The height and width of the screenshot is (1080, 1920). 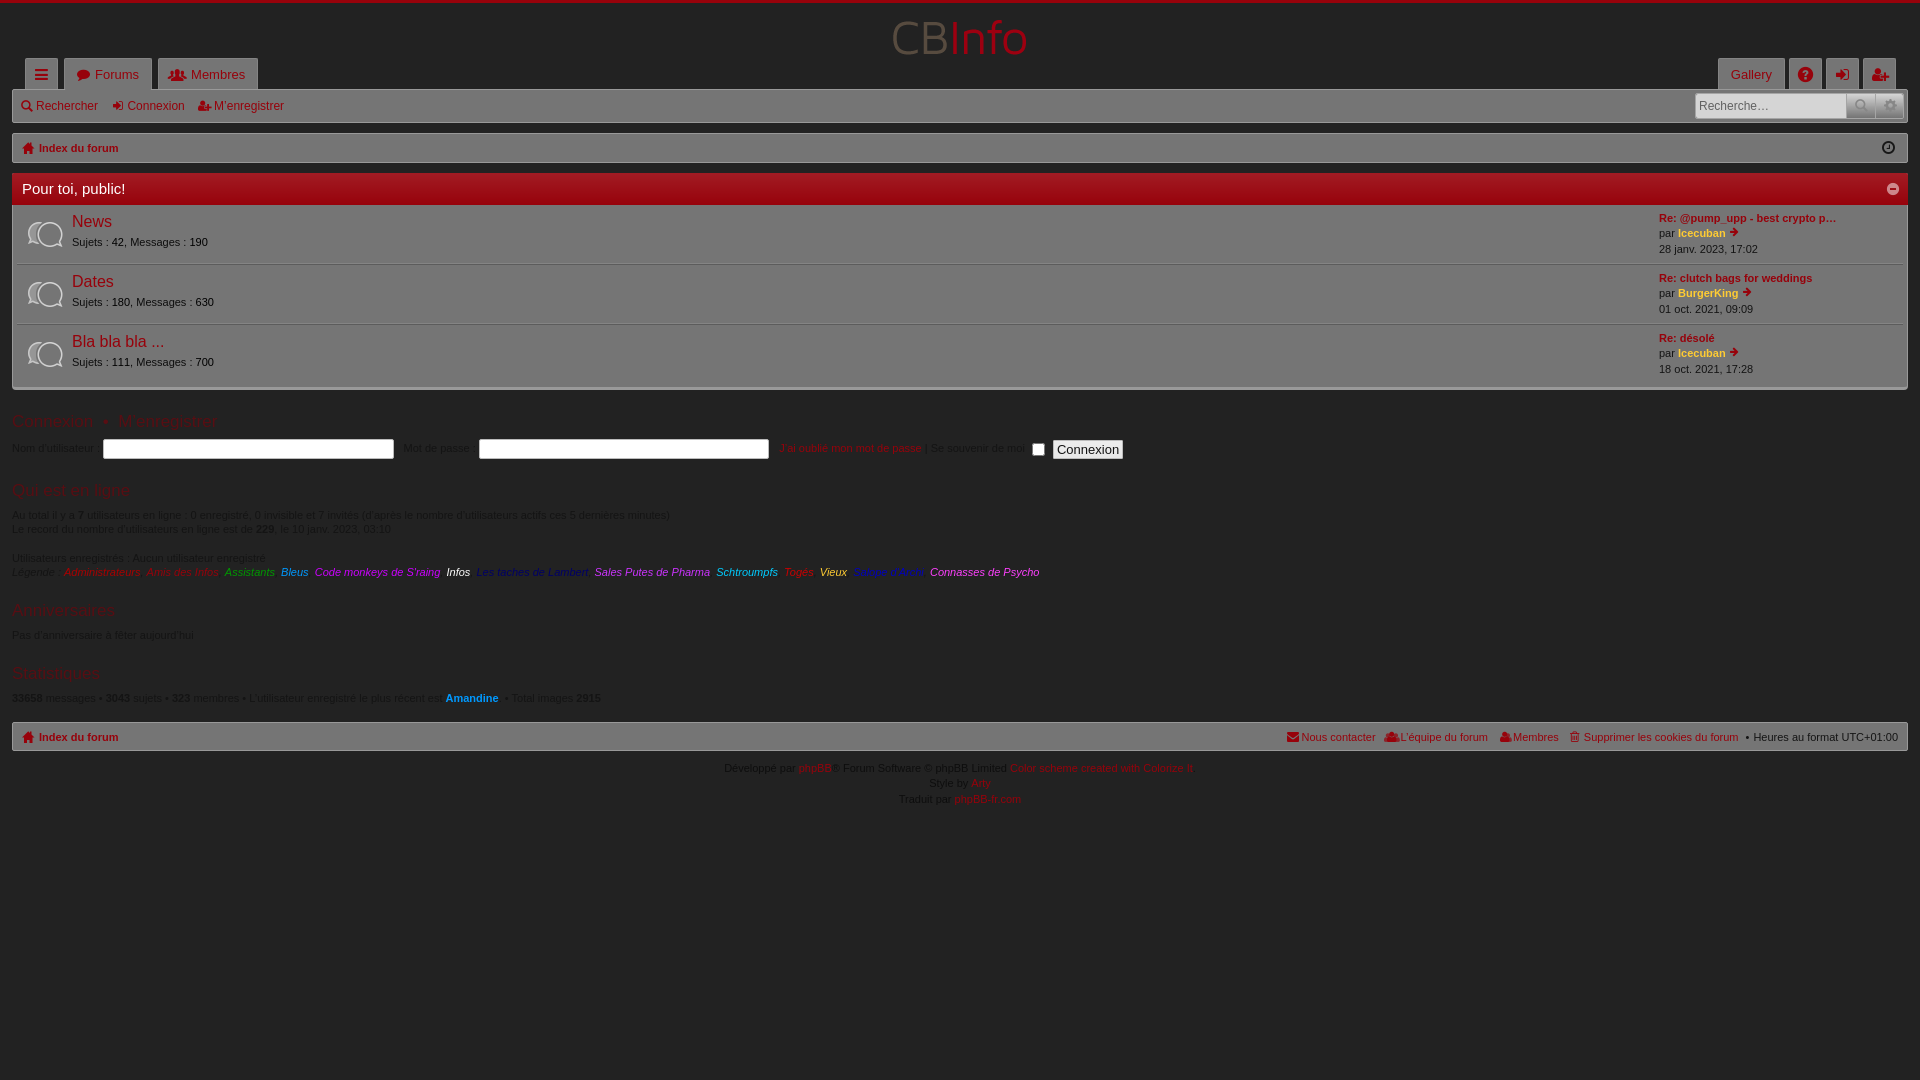 What do you see at coordinates (118, 342) in the screenshot?
I see `Bla bla bla ...` at bounding box center [118, 342].